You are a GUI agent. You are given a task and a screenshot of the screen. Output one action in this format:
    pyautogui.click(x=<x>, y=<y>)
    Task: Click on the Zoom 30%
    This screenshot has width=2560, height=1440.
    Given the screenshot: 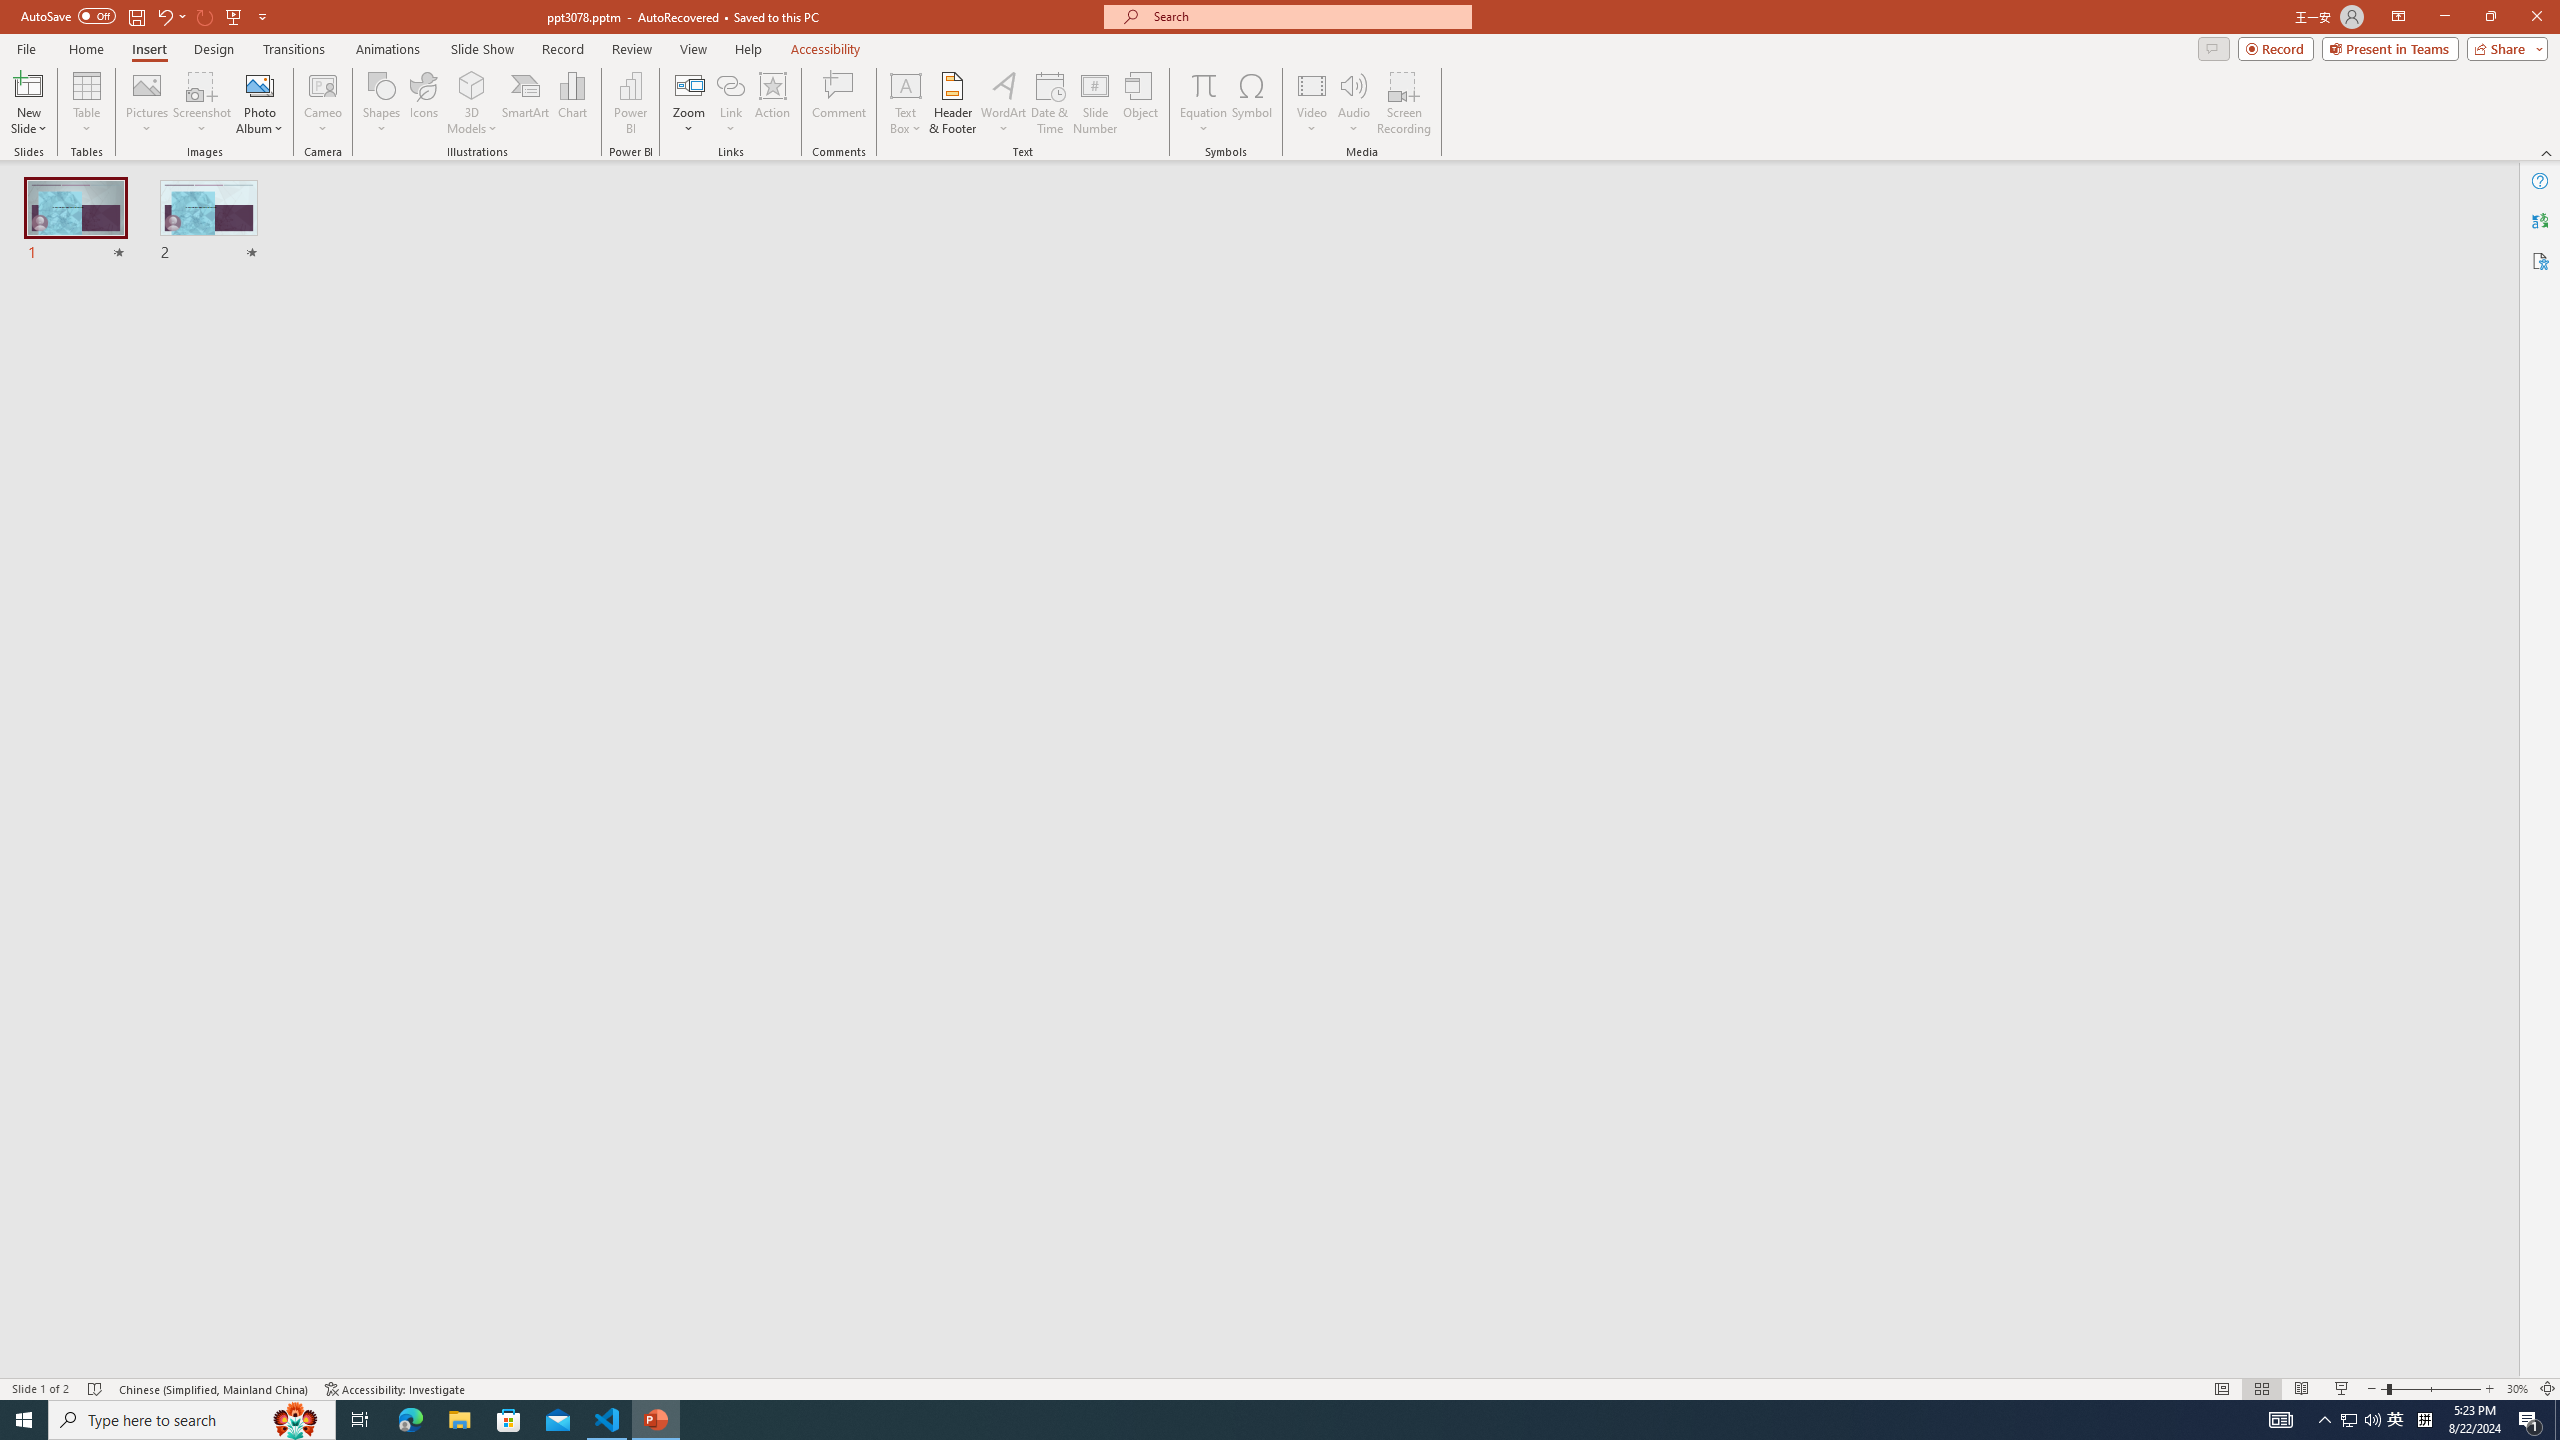 What is the action you would take?
    pyautogui.click(x=2517, y=1389)
    